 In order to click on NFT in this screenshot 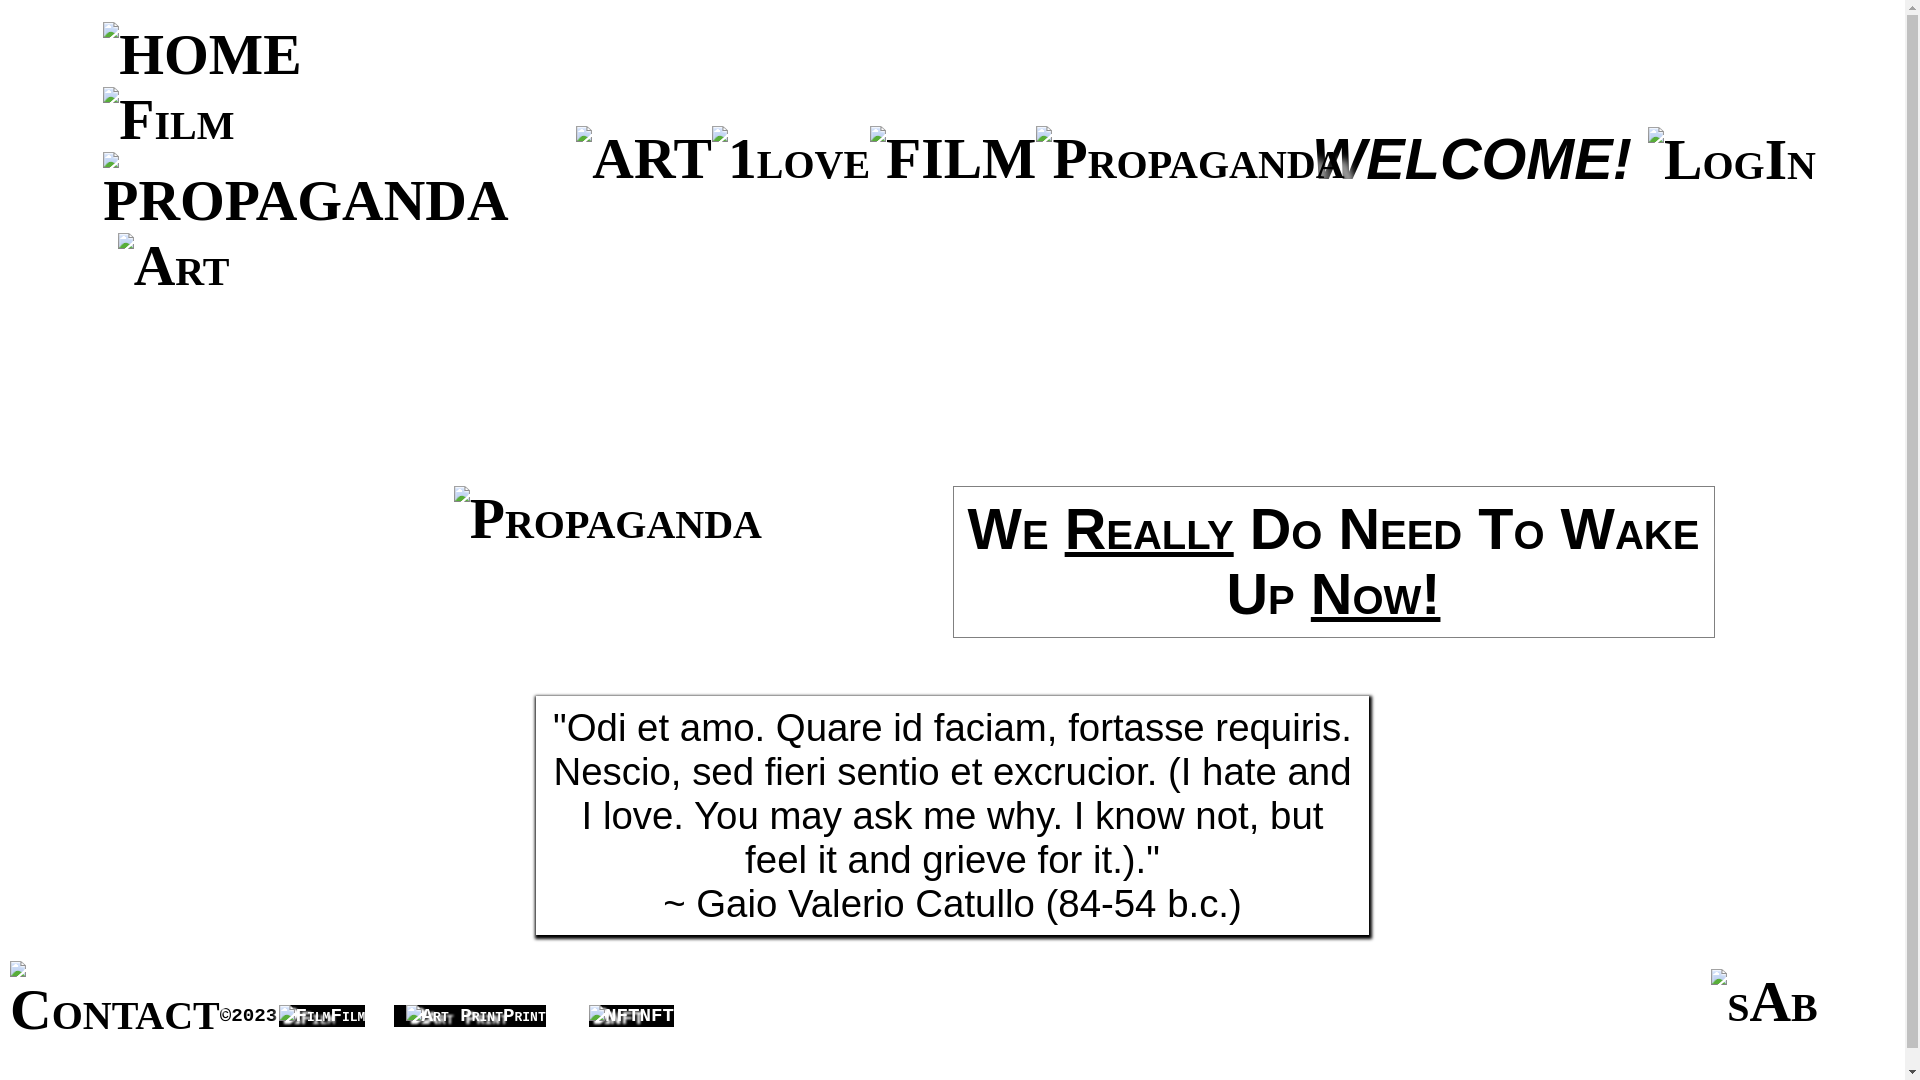, I will do `click(614, 1016)`.